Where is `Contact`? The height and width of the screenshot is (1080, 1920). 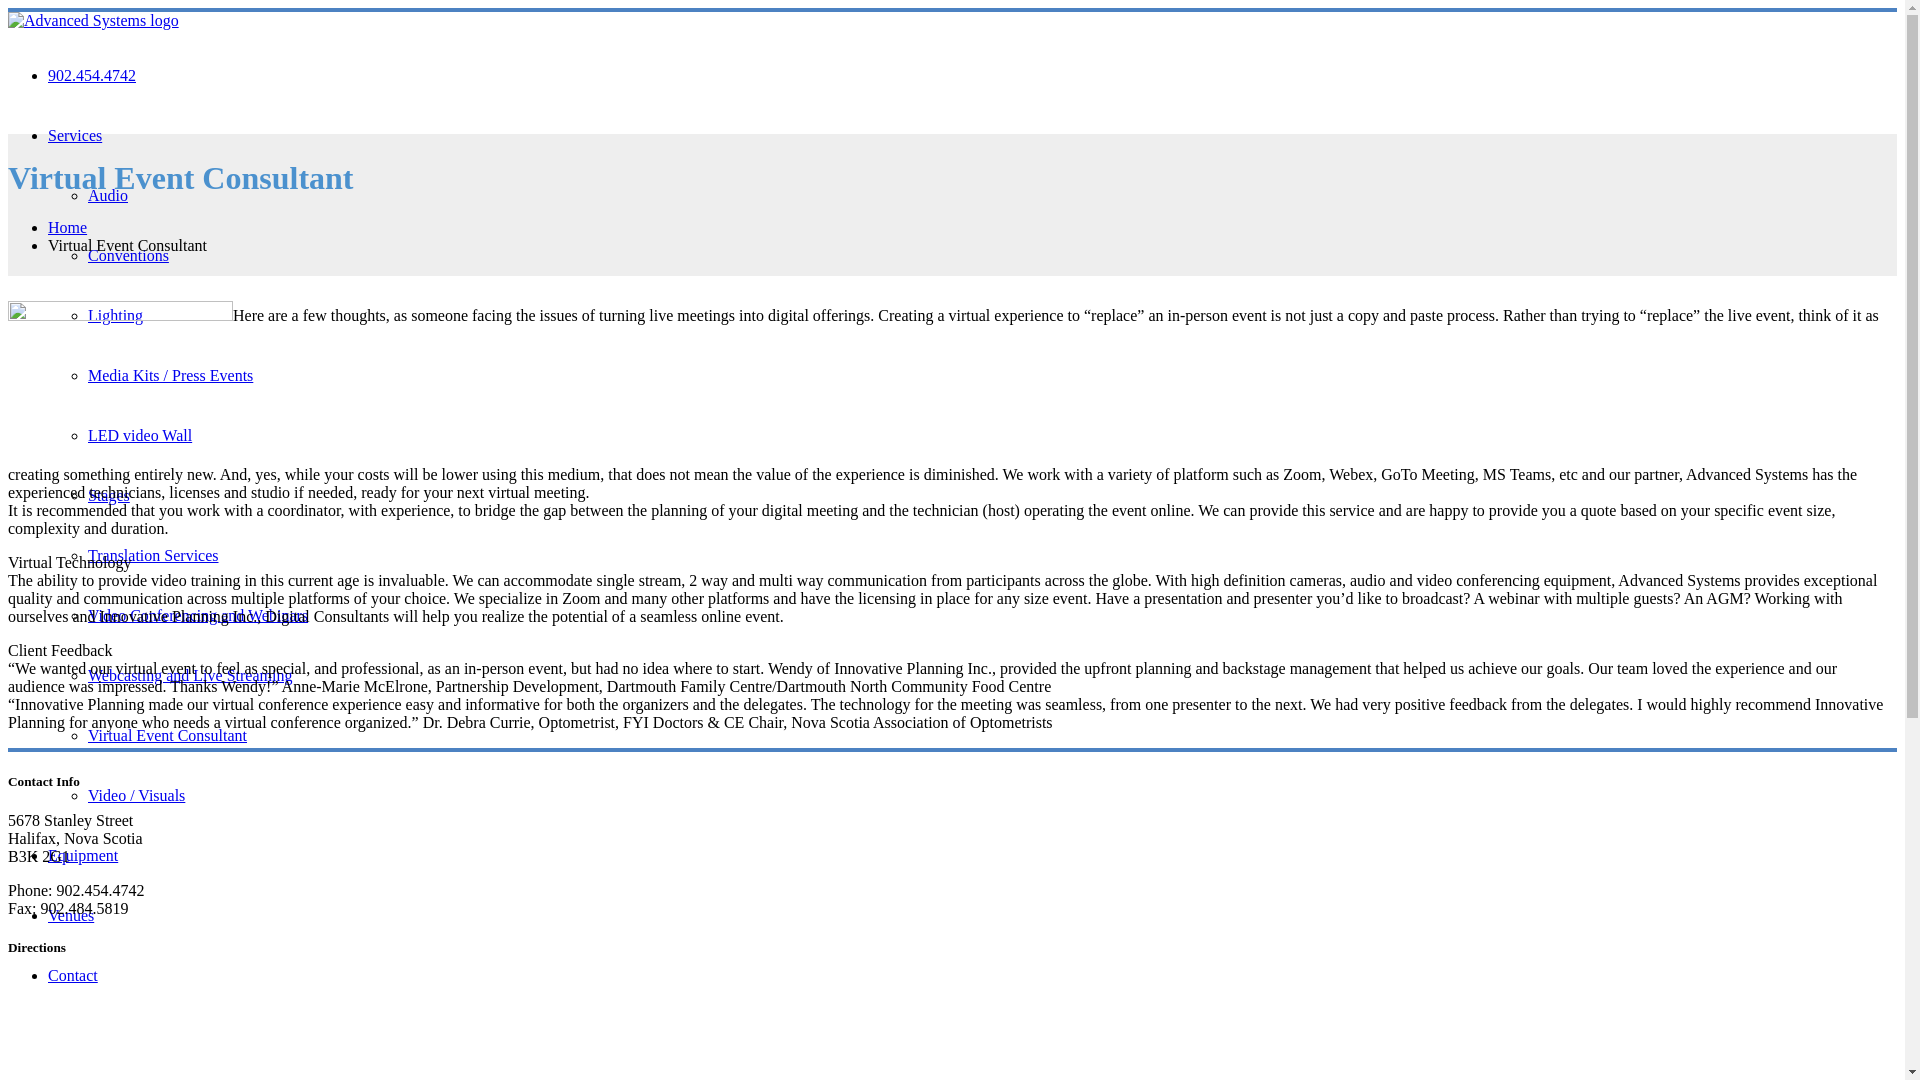 Contact is located at coordinates (73, 976).